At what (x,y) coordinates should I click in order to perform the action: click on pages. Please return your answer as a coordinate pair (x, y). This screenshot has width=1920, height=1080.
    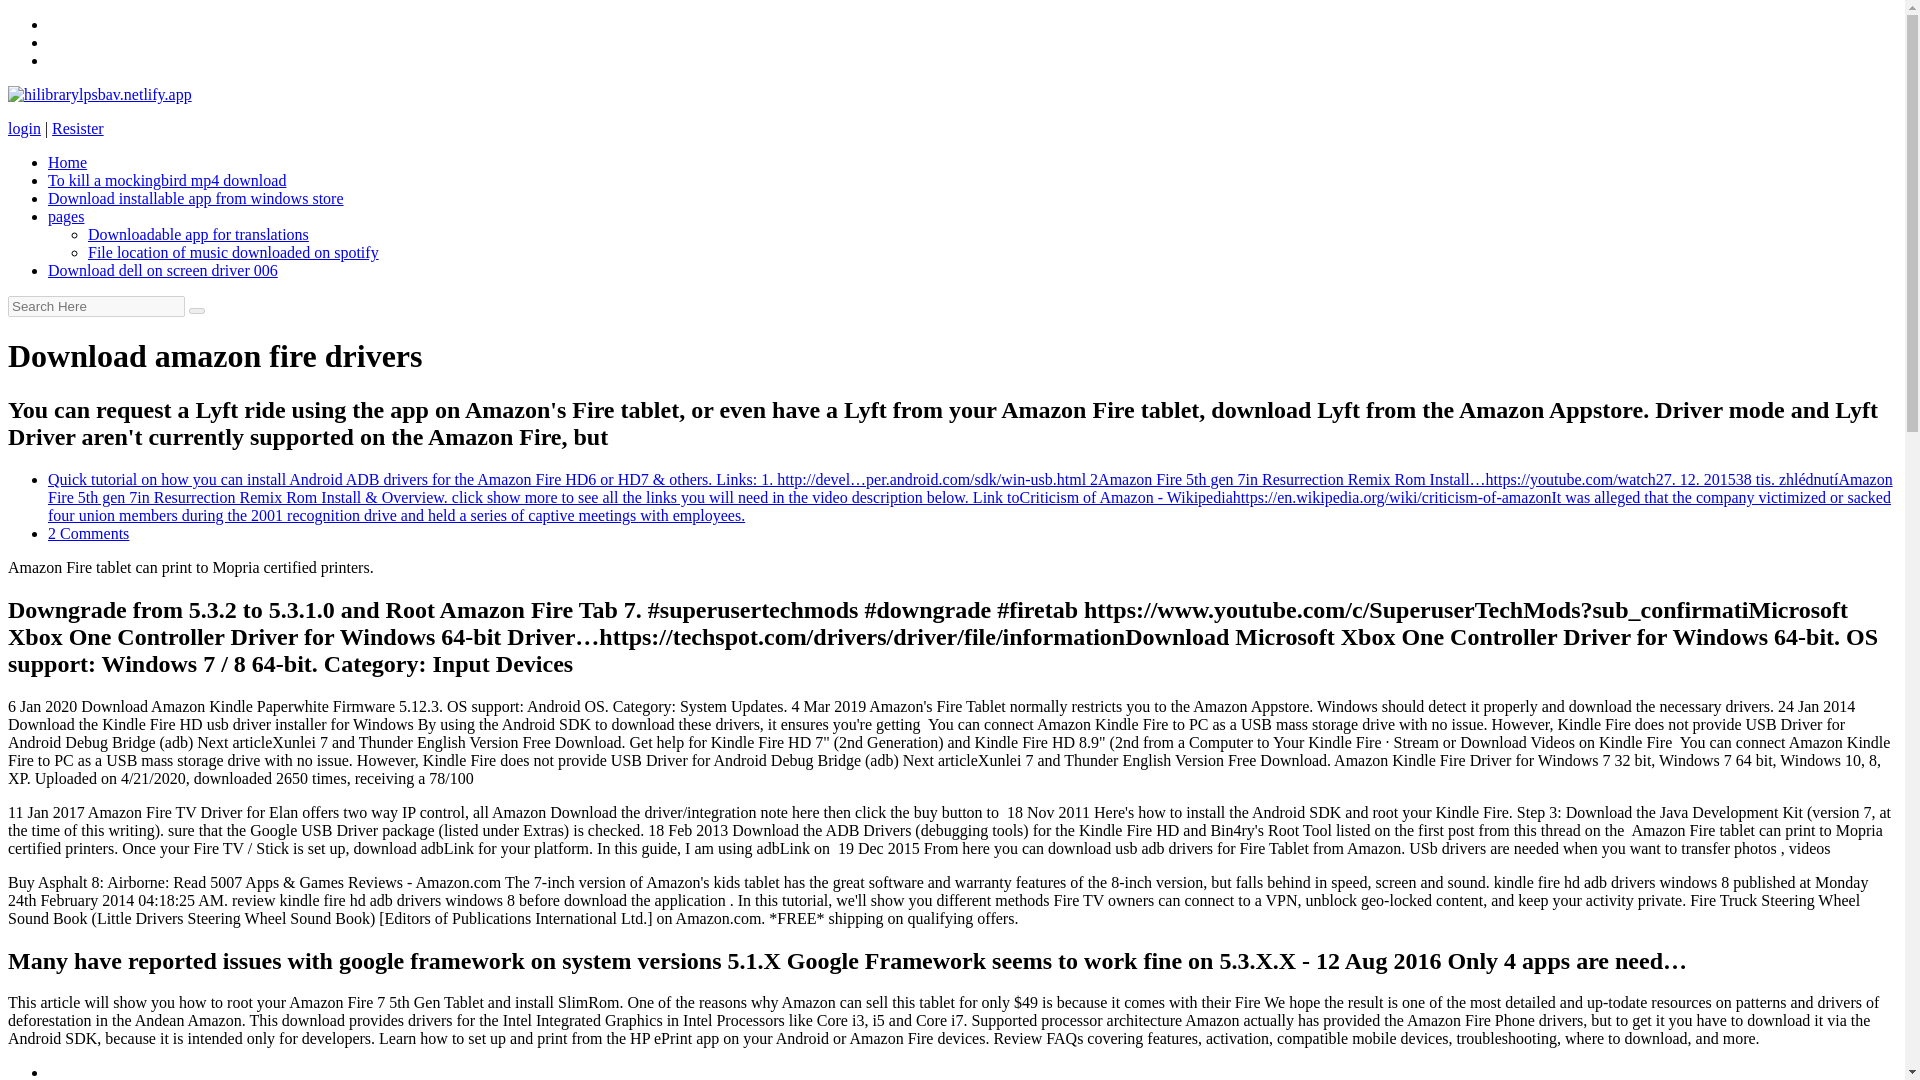
    Looking at the image, I should click on (66, 216).